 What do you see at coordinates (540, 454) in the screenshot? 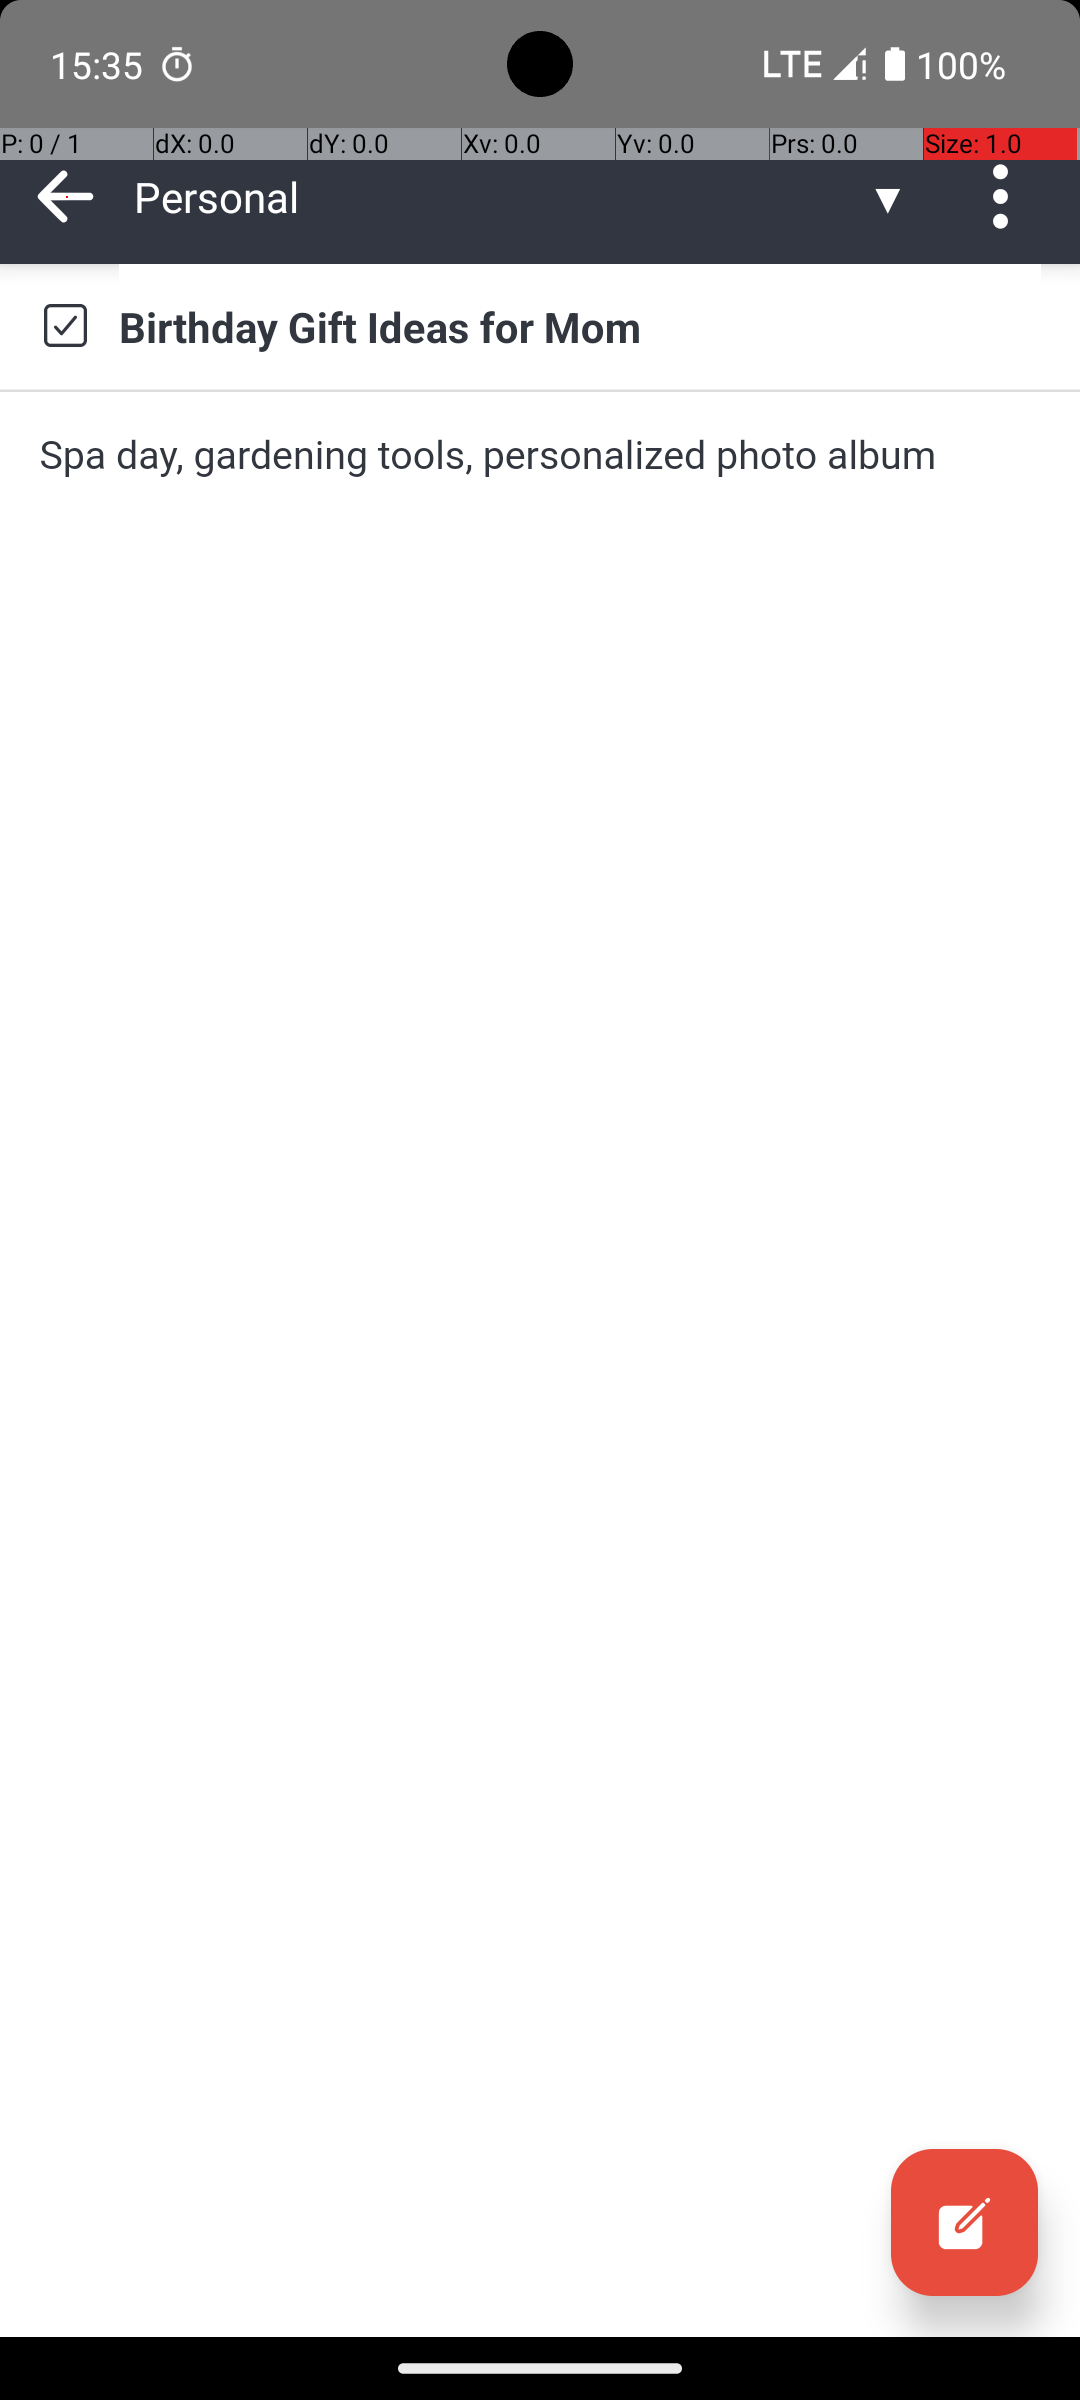
I see `Spa day, gardening tools, personalized photo album` at bounding box center [540, 454].